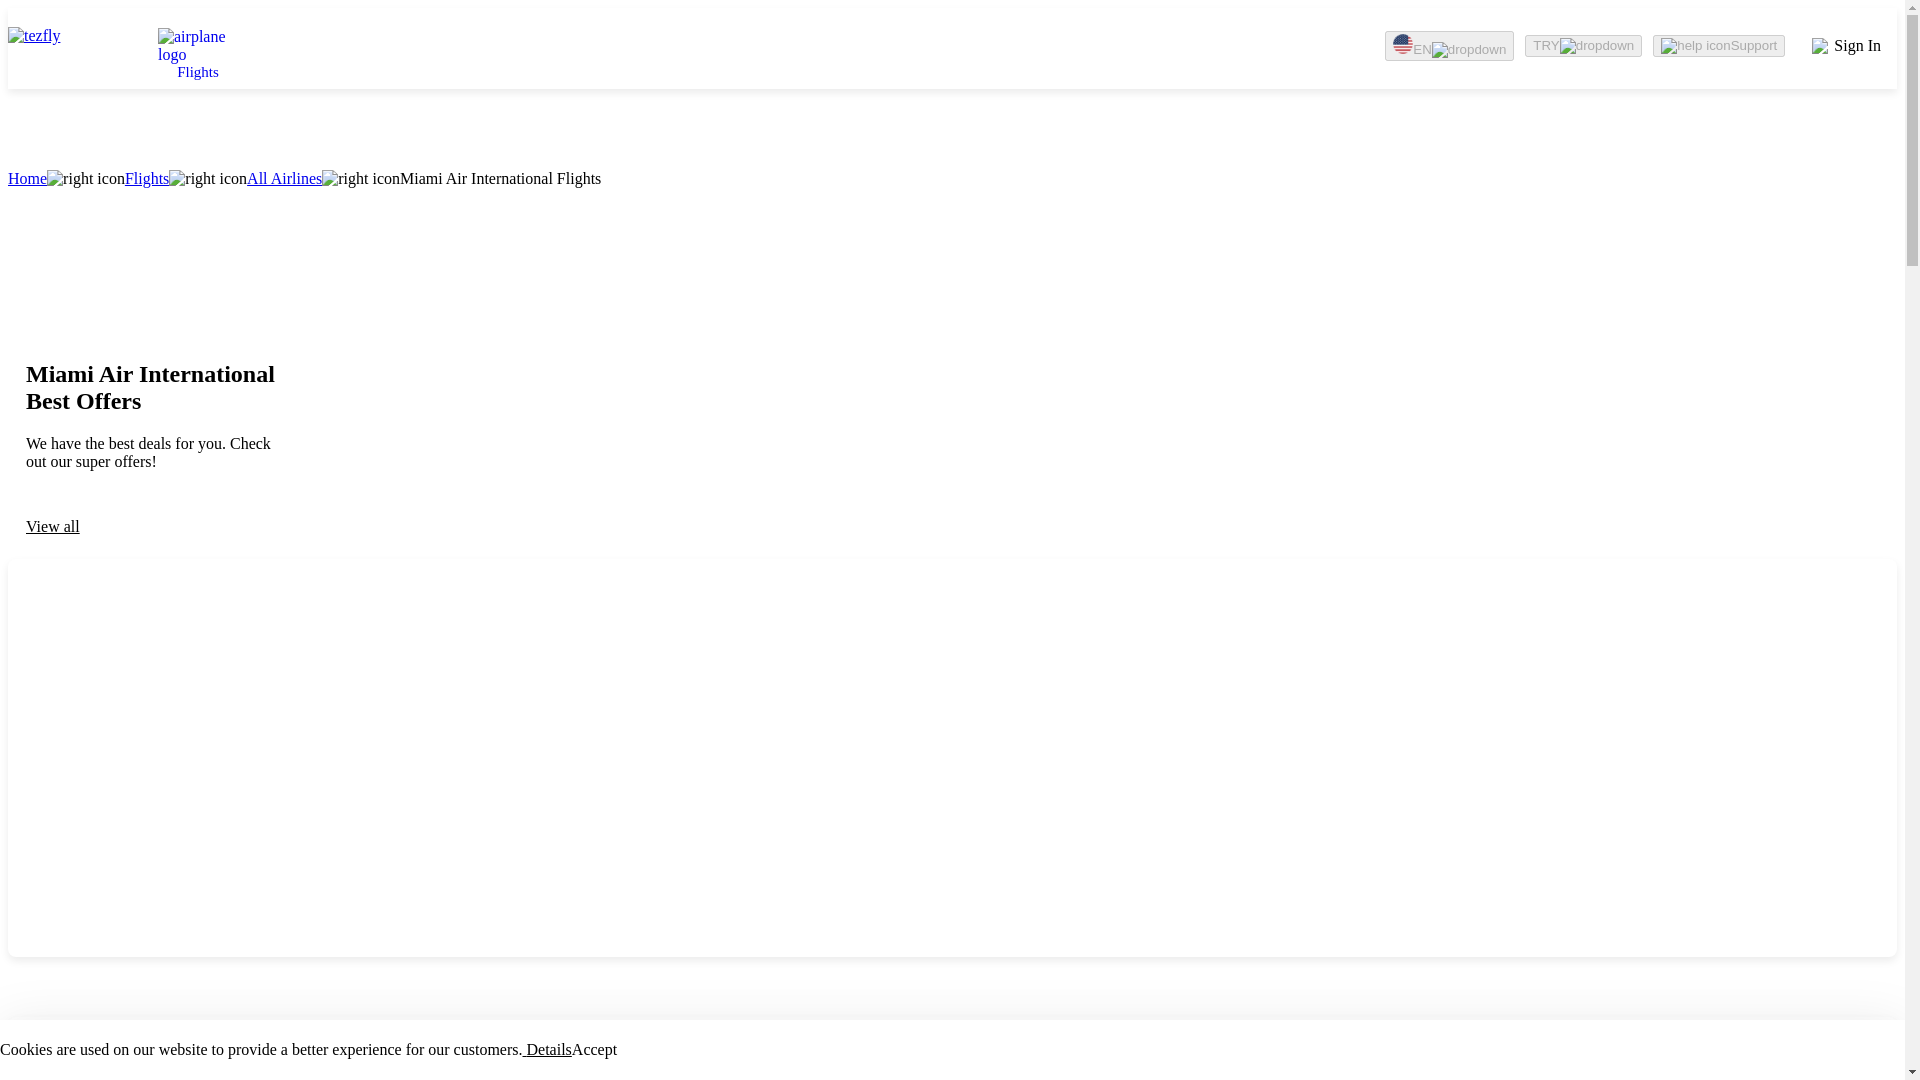 The height and width of the screenshot is (1080, 1920). Describe the element at coordinates (146, 178) in the screenshot. I see `Flights` at that location.